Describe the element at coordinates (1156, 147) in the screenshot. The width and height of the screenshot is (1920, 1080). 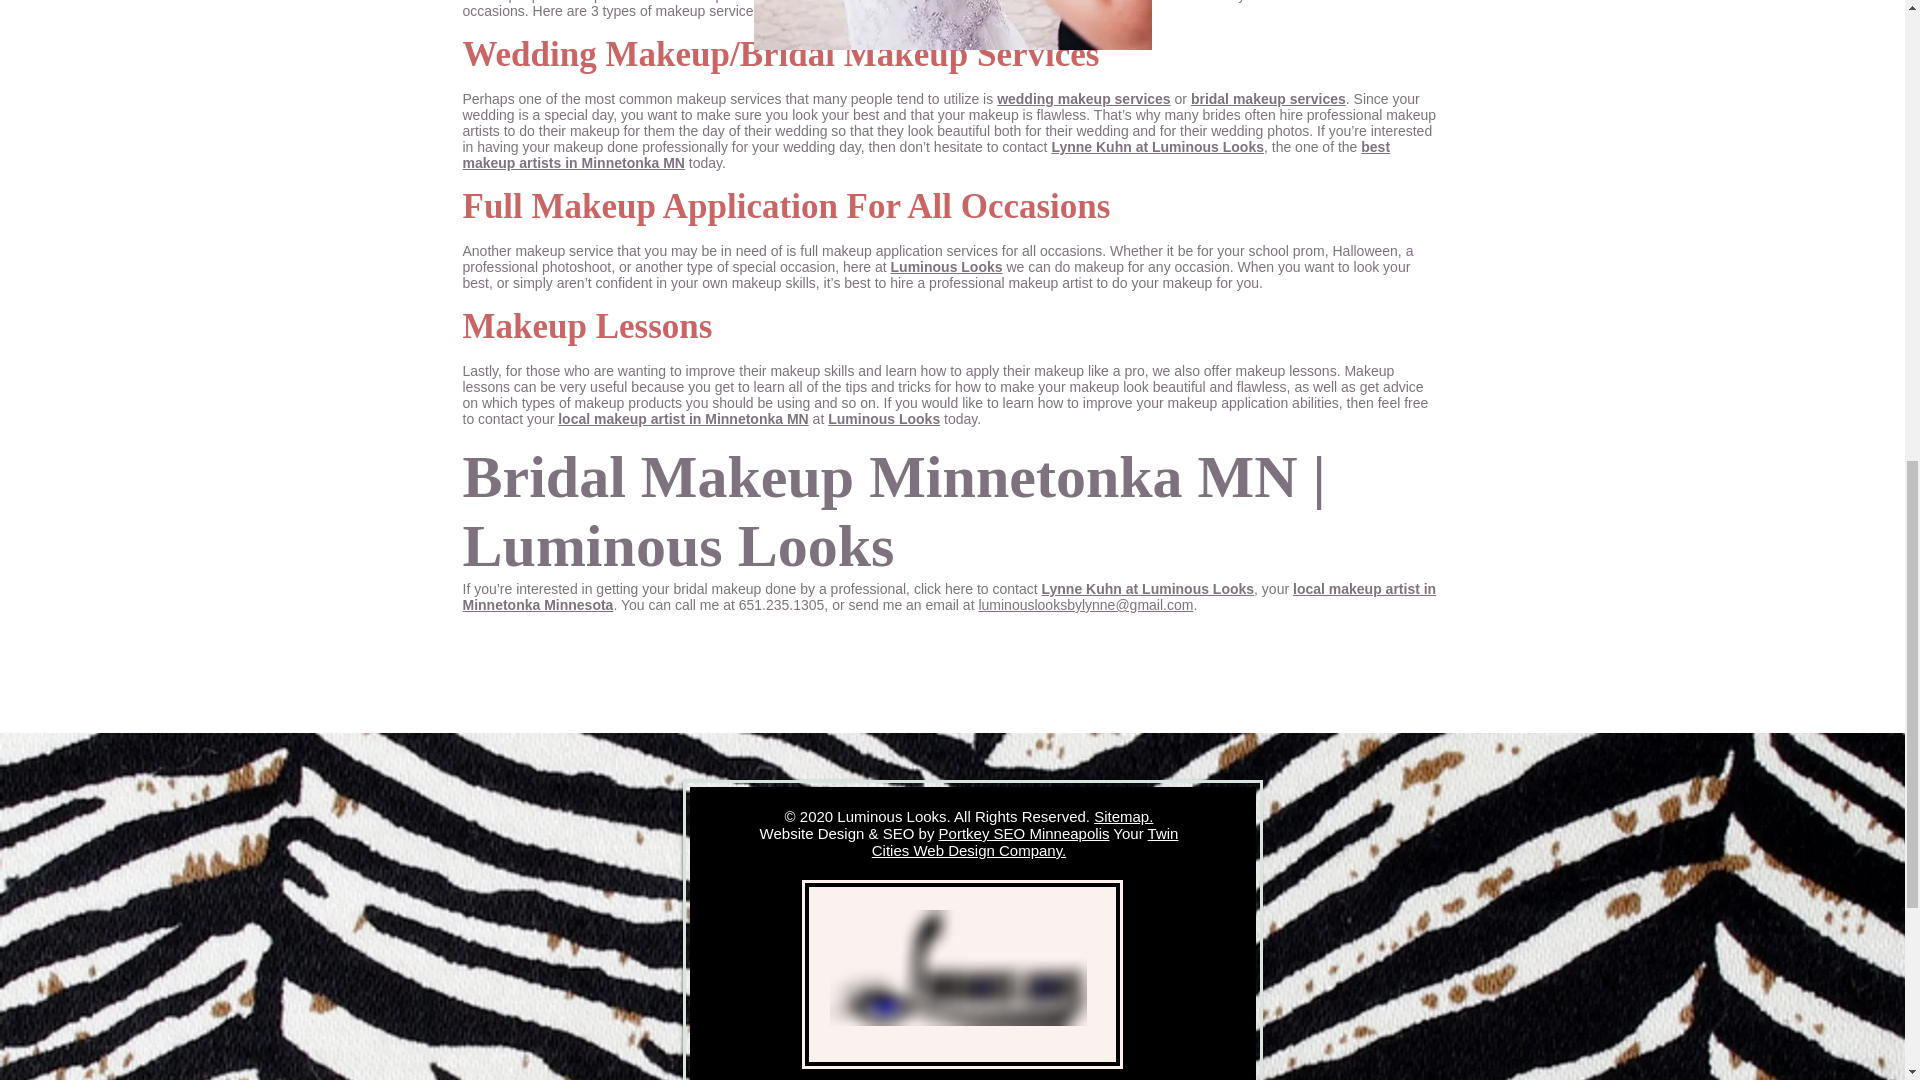
I see `Lynne Kuhn at Luminous Looks` at that location.